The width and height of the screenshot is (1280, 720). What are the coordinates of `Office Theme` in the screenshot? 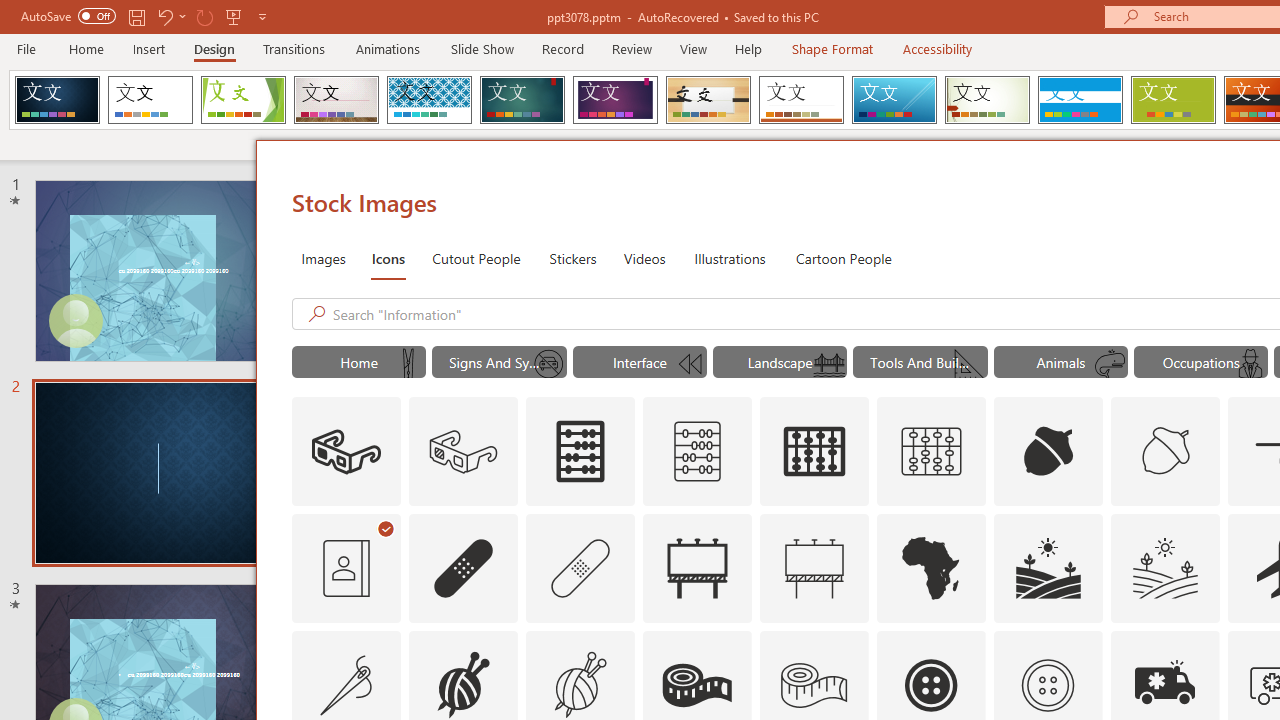 It's located at (150, 100).